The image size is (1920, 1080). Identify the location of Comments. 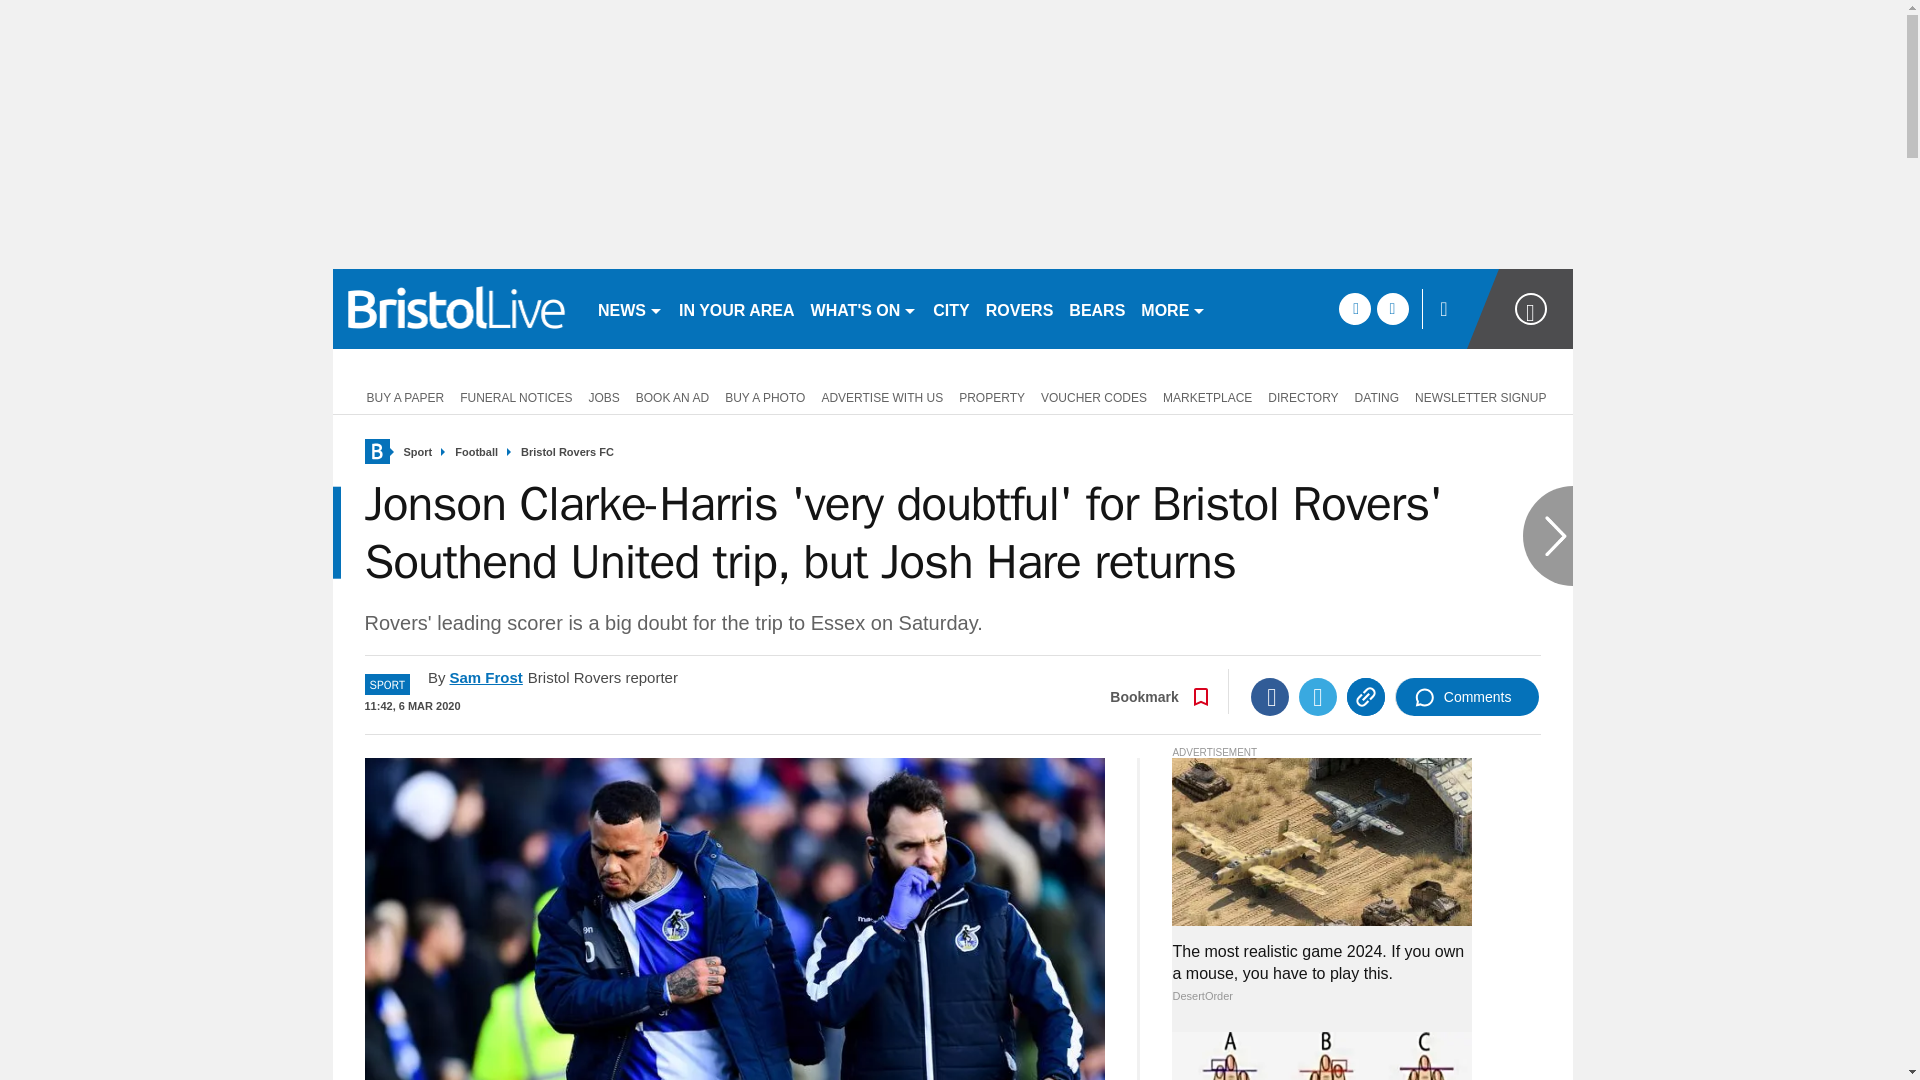
(1467, 697).